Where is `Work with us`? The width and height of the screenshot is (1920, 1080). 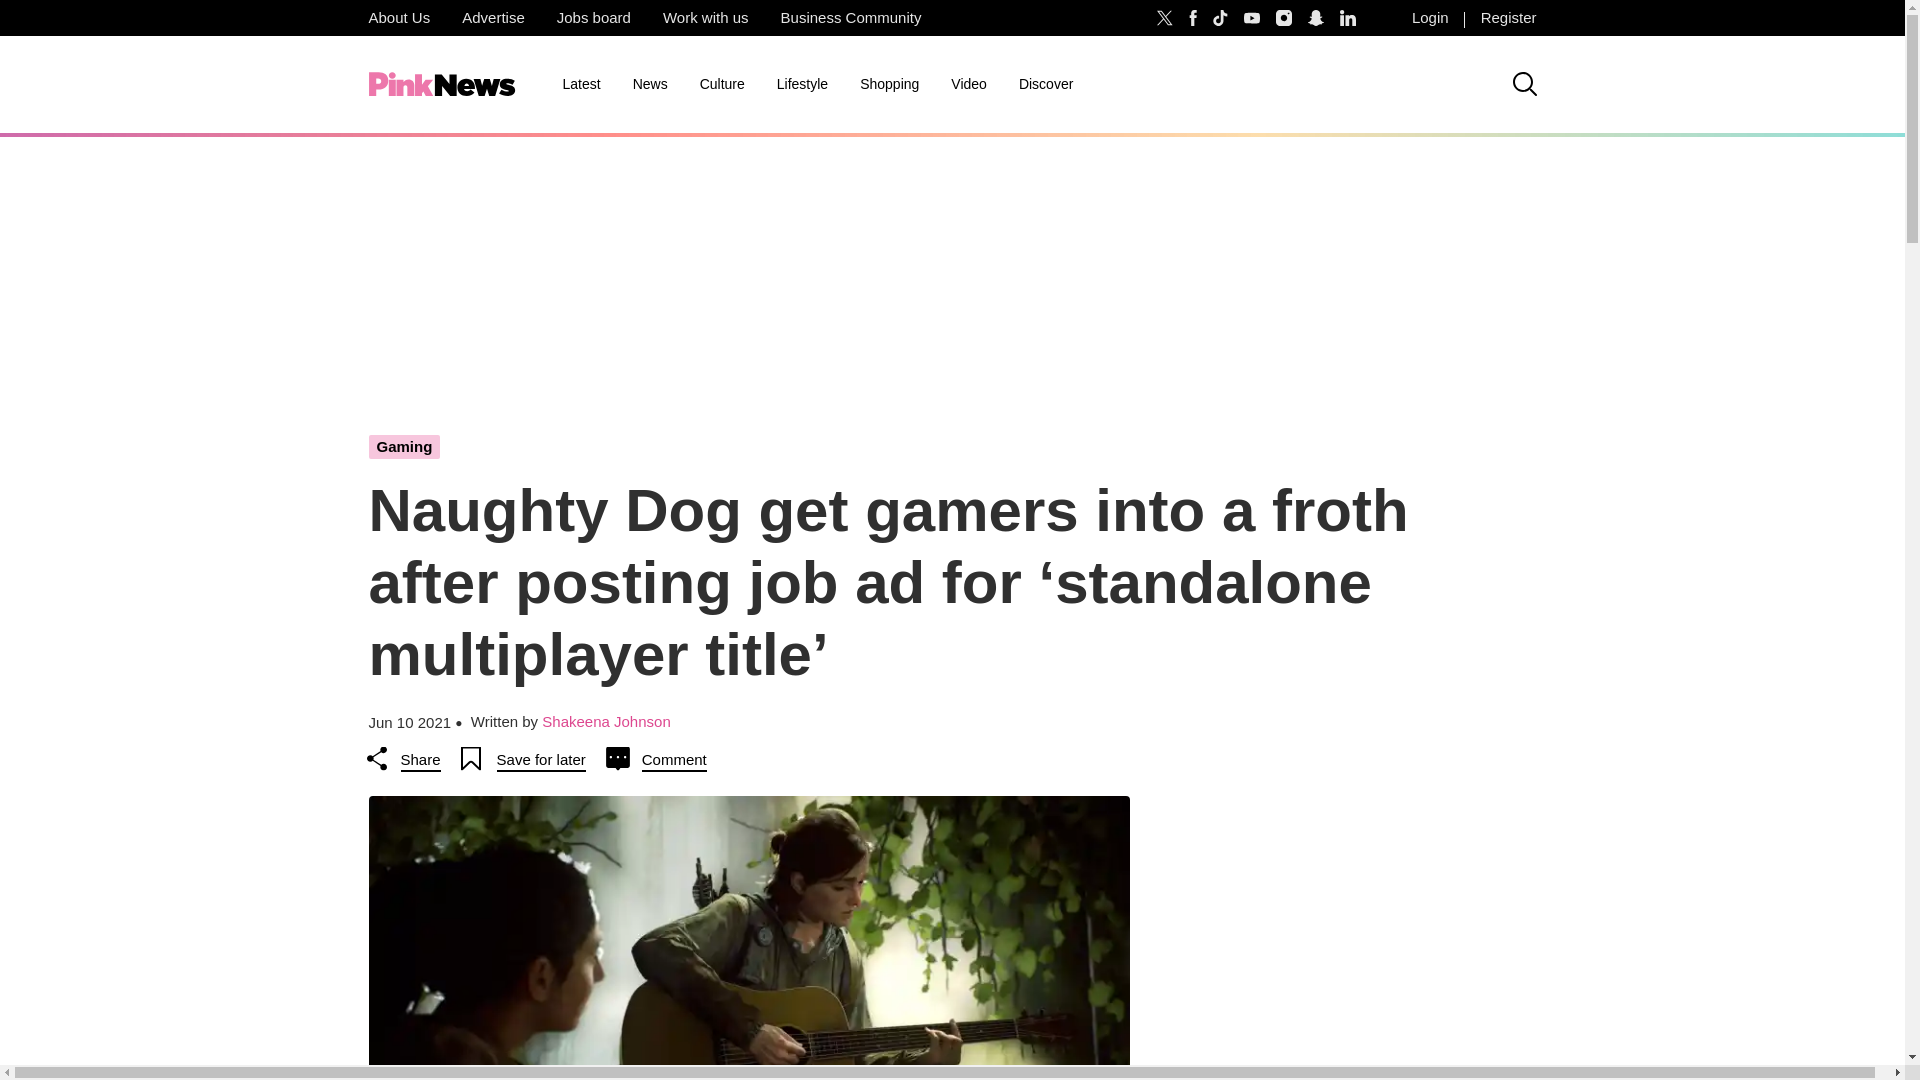
Work with us is located at coordinates (706, 18).